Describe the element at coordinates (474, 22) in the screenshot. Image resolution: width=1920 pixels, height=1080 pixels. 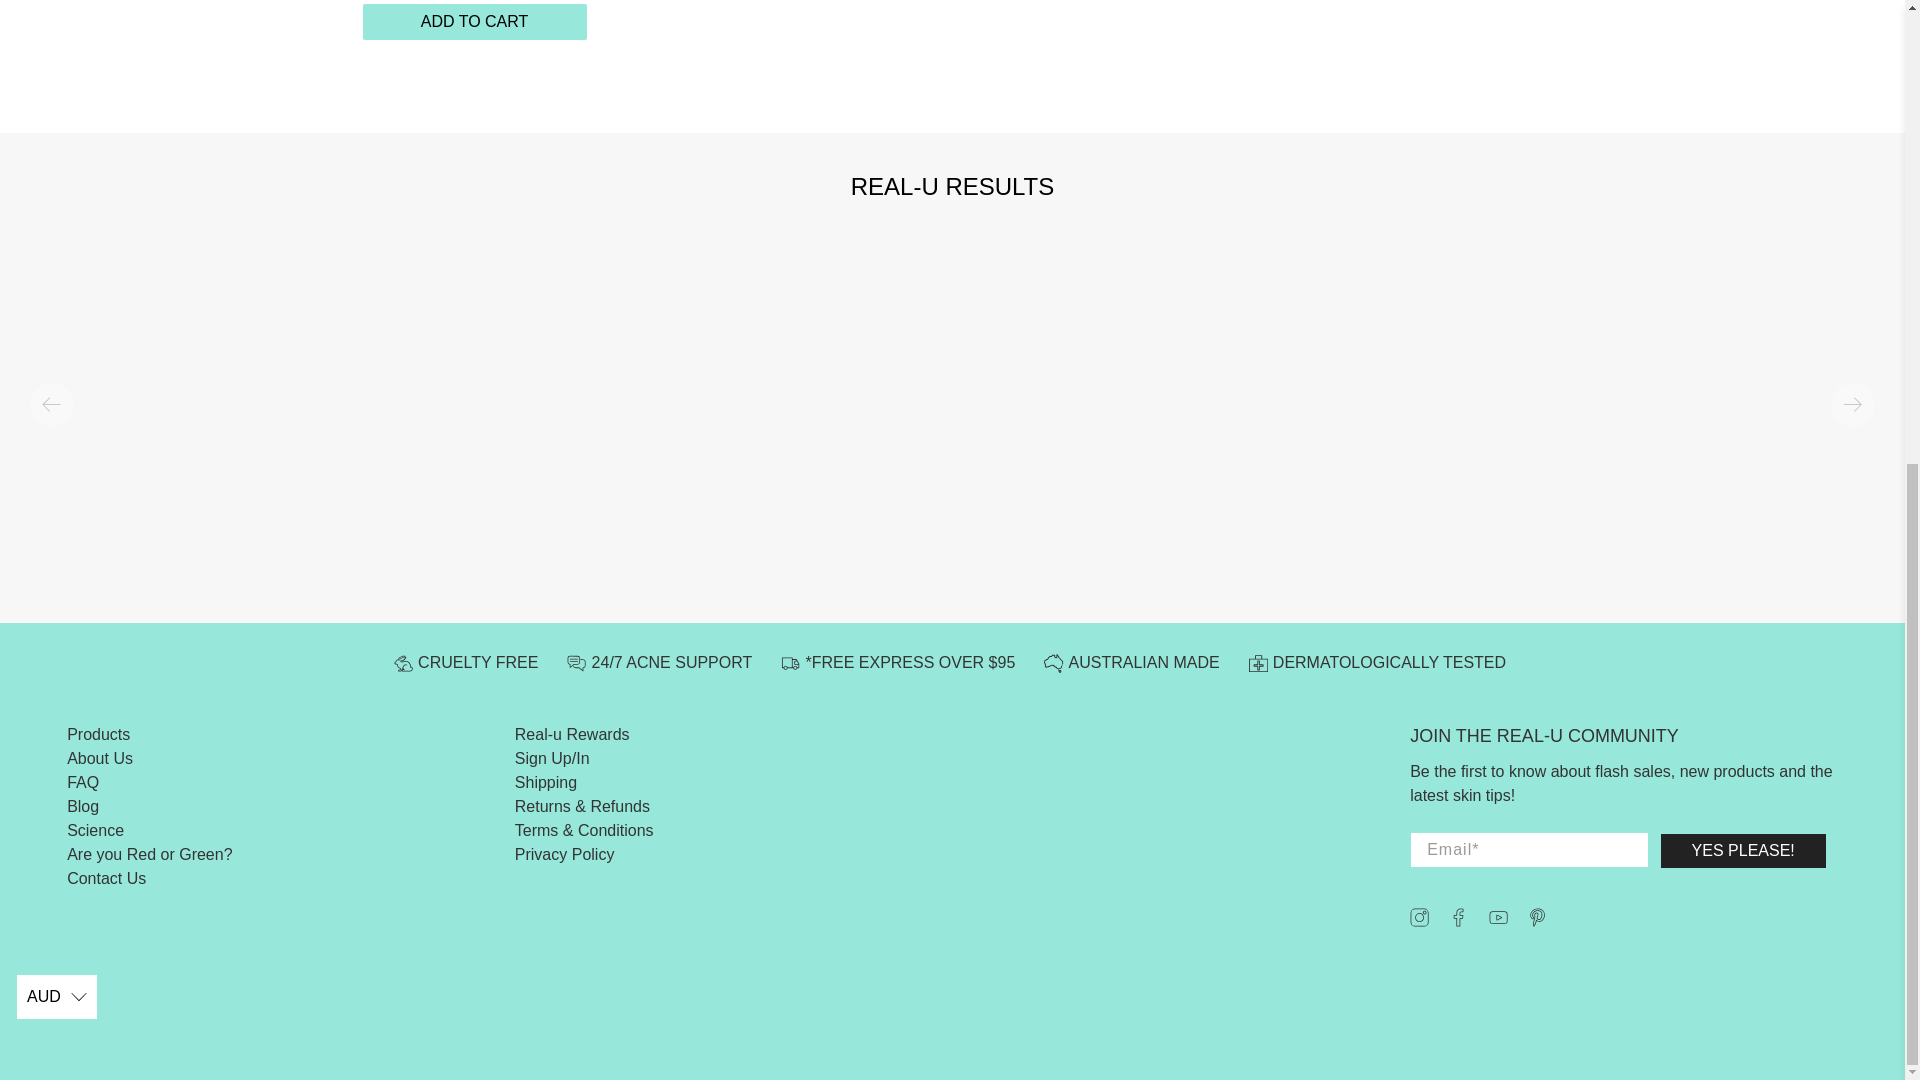
I see `ADD TO CART` at that location.